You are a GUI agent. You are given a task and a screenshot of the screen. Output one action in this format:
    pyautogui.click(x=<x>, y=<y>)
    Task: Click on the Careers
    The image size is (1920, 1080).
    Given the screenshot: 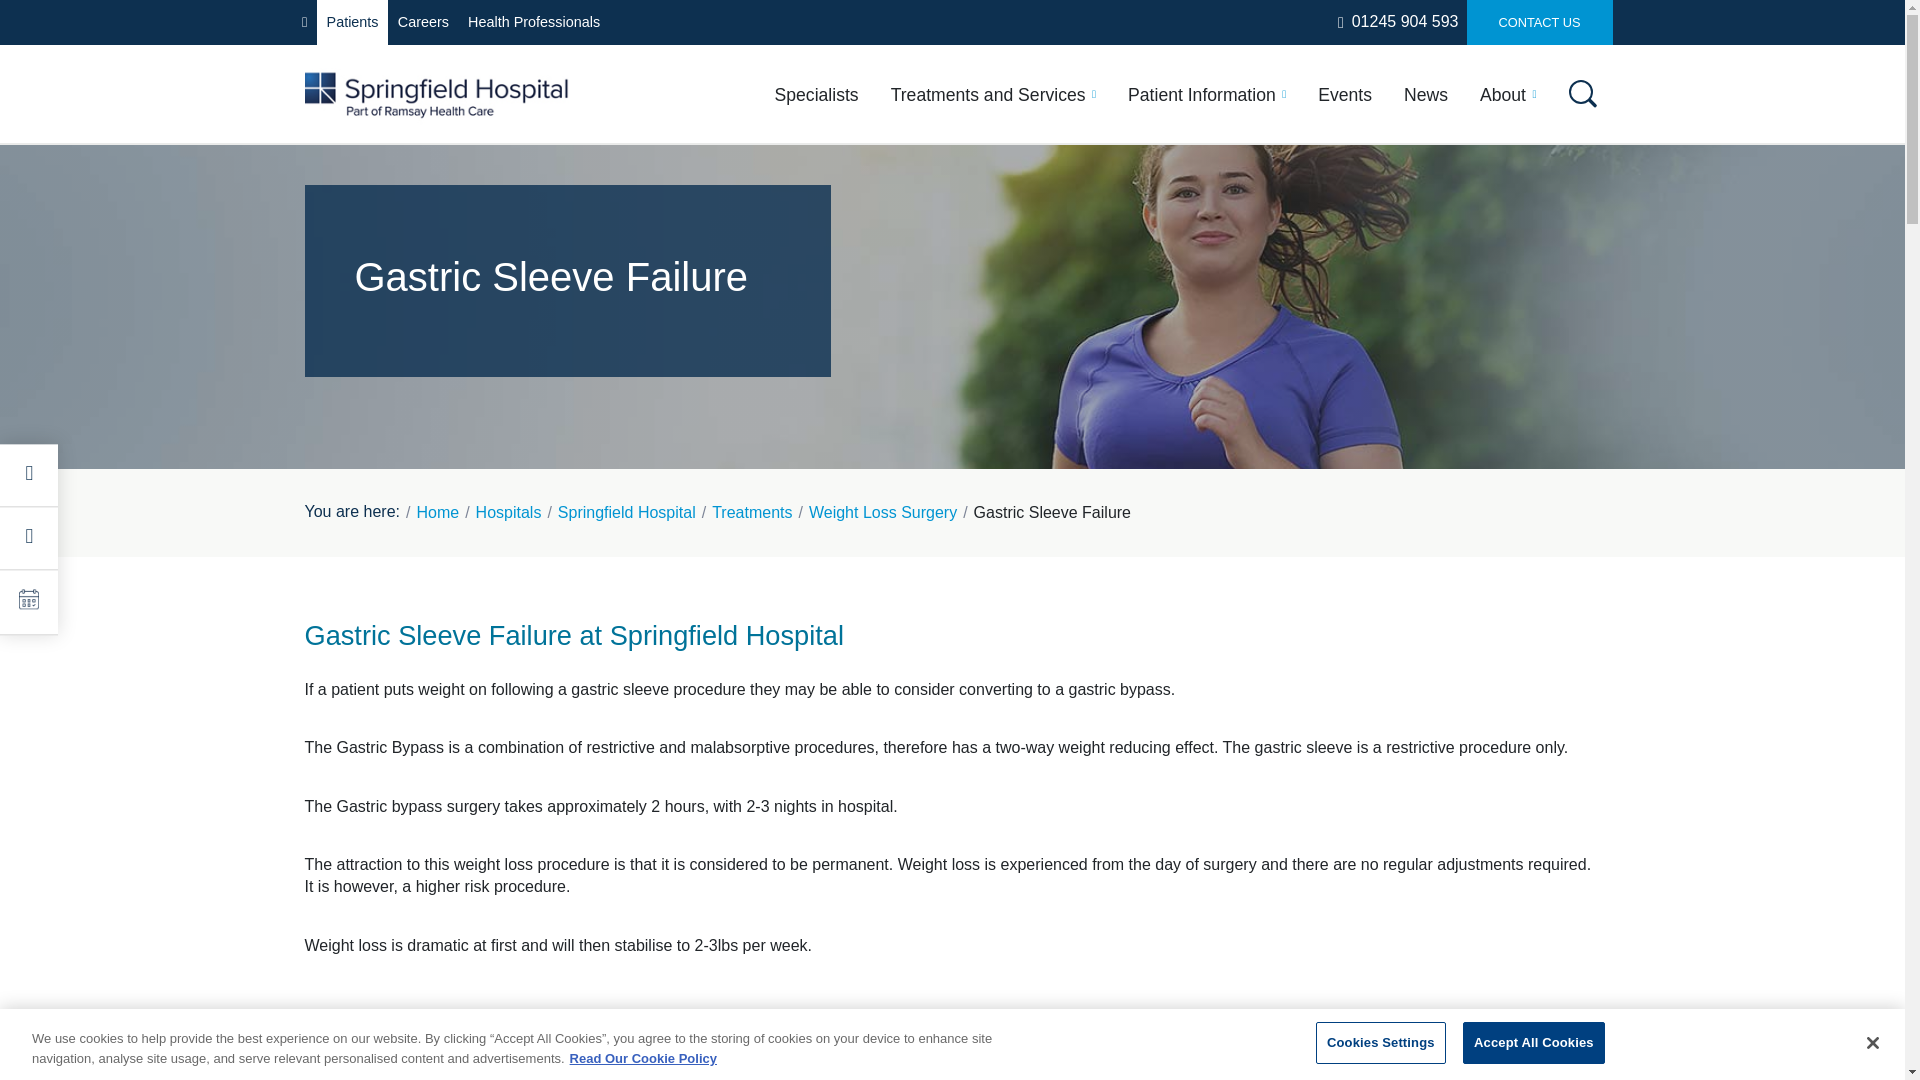 What is the action you would take?
    pyautogui.click(x=422, y=22)
    